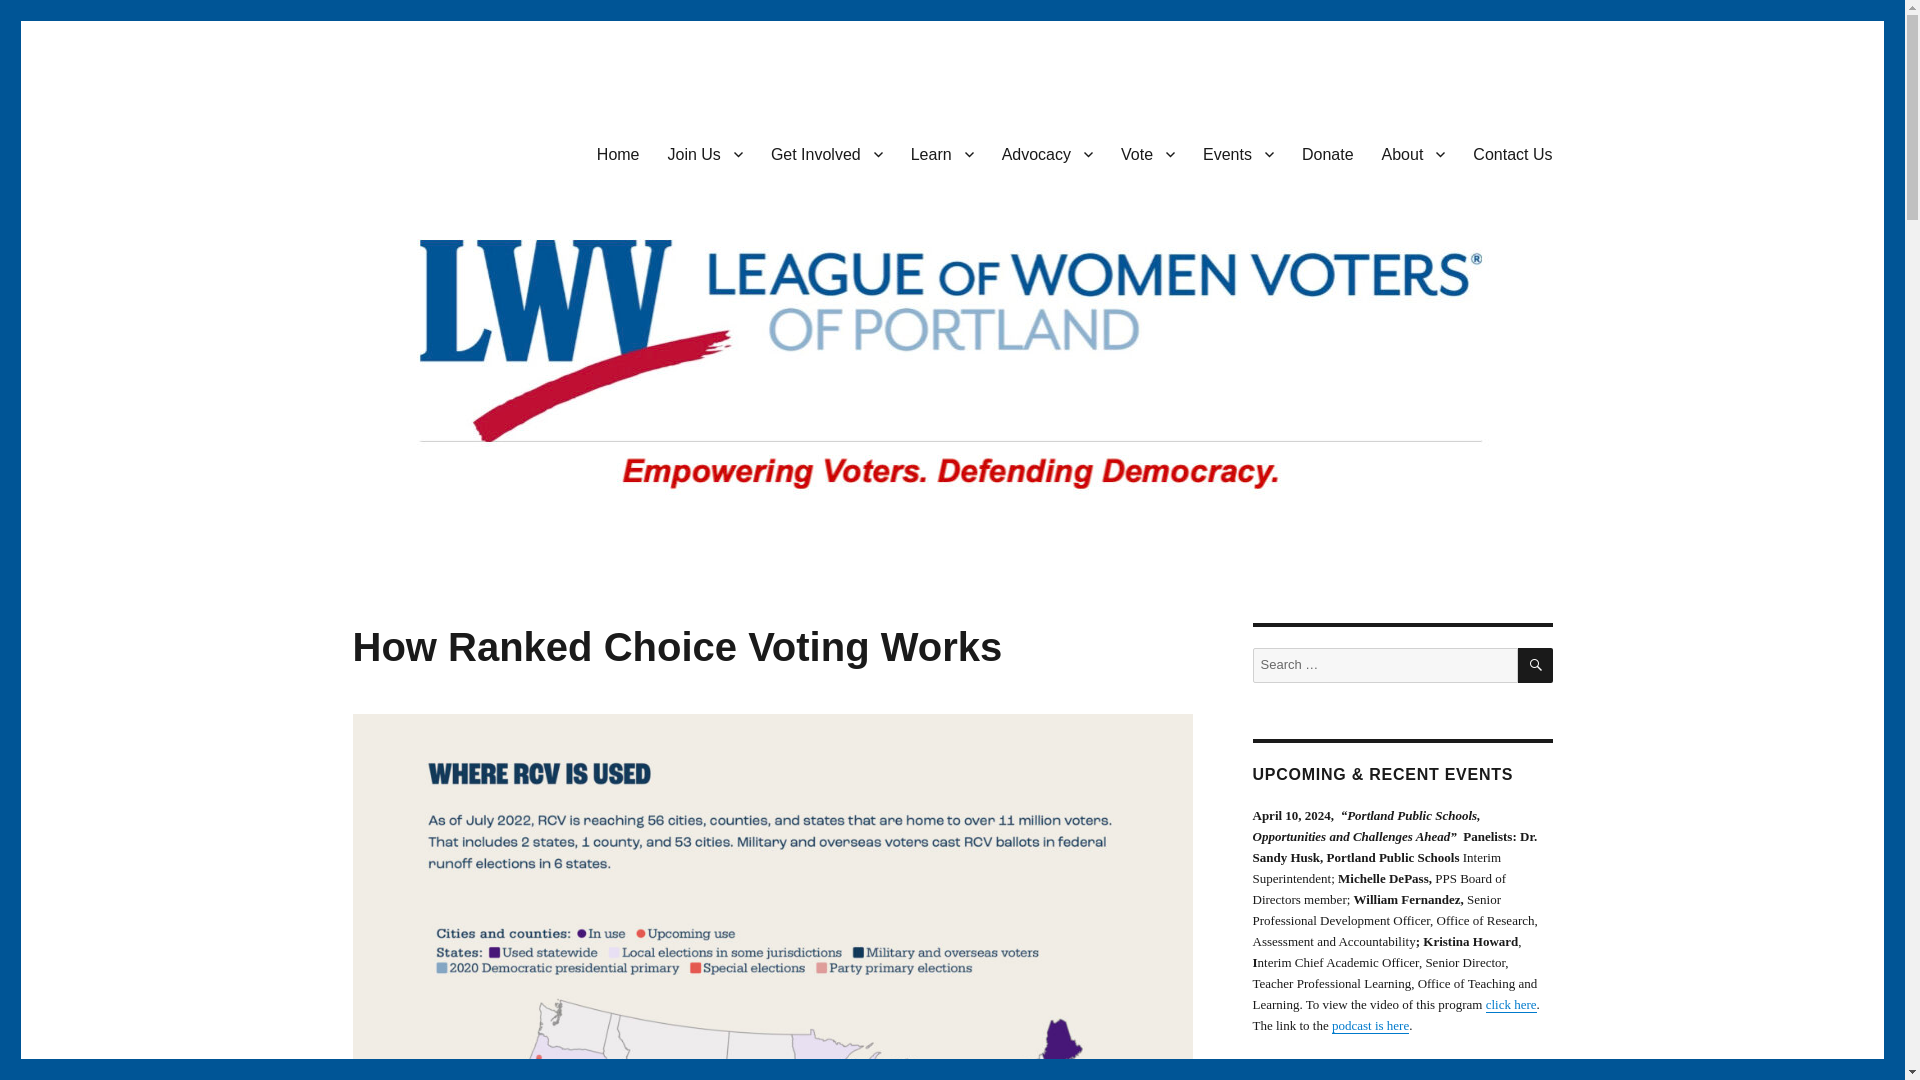 This screenshot has height=1080, width=1920. What do you see at coordinates (618, 153) in the screenshot?
I see `Home` at bounding box center [618, 153].